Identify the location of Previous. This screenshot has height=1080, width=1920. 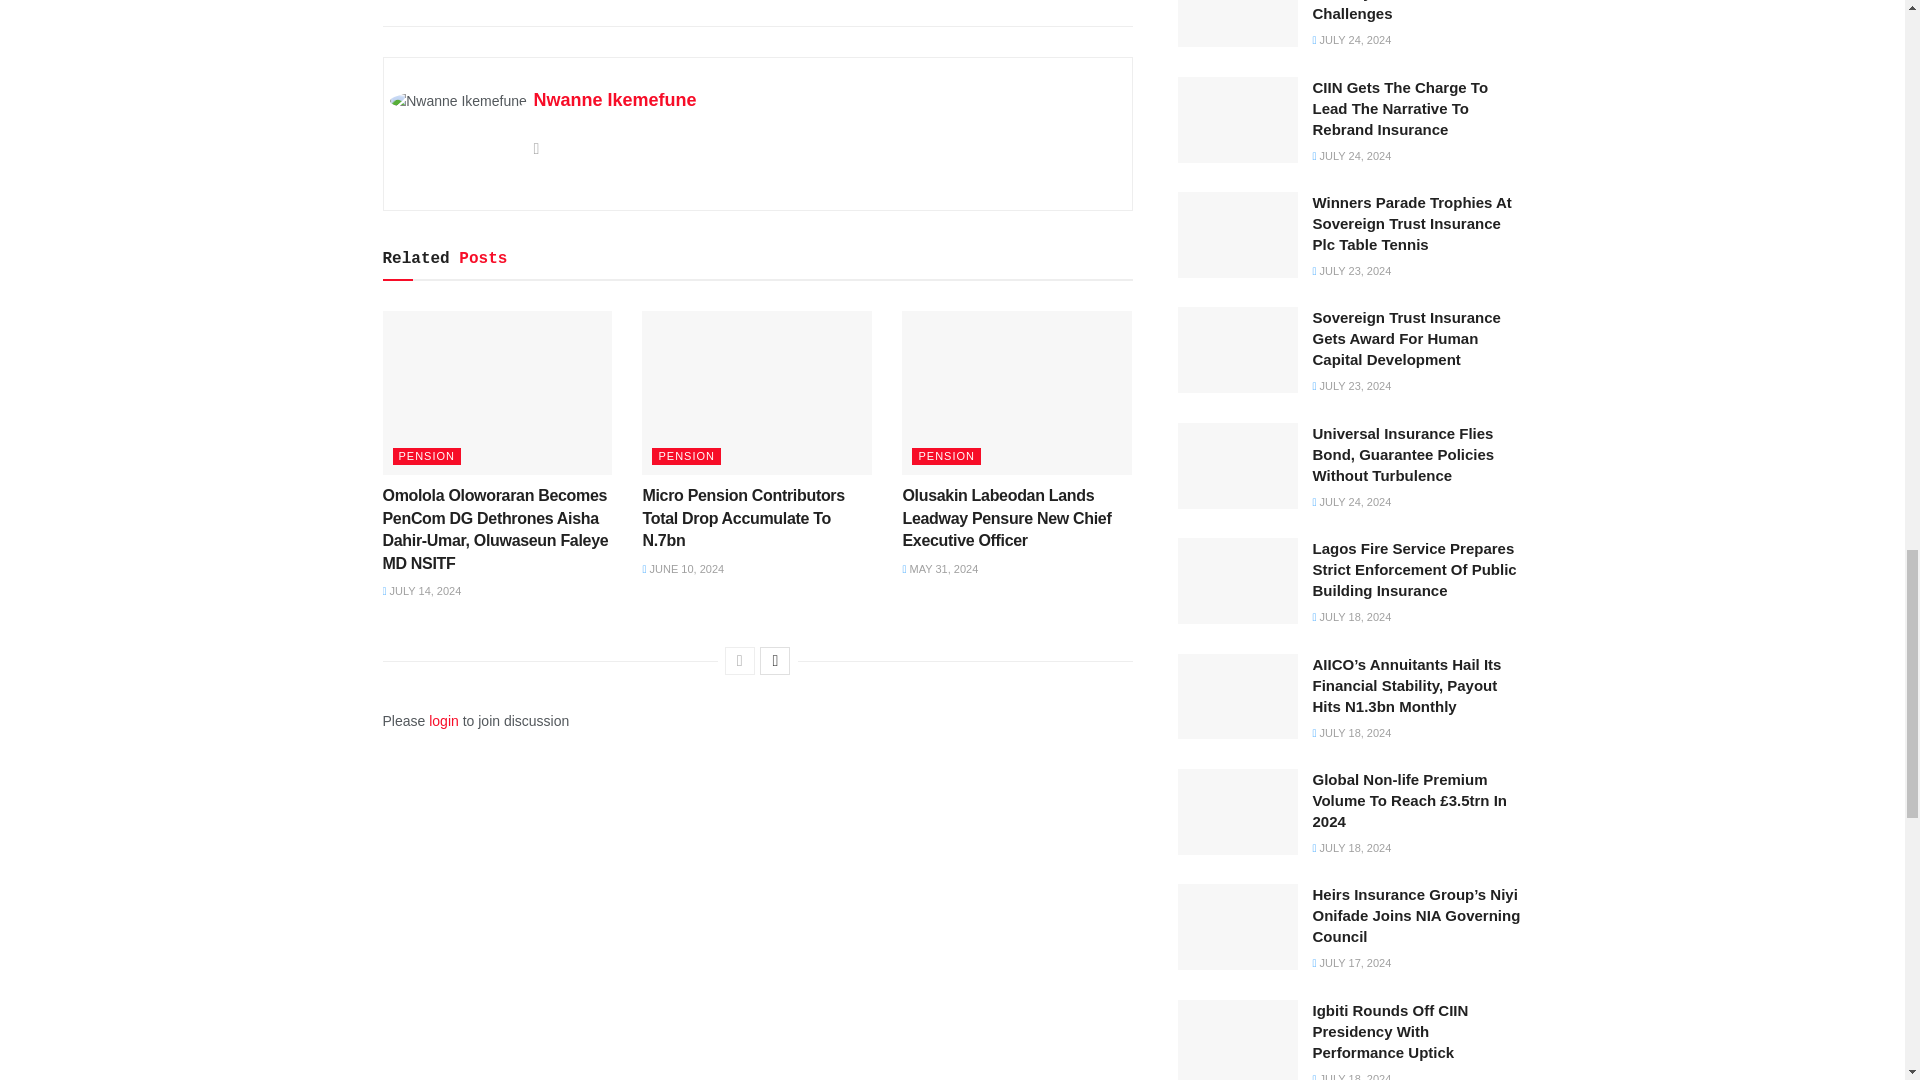
(740, 660).